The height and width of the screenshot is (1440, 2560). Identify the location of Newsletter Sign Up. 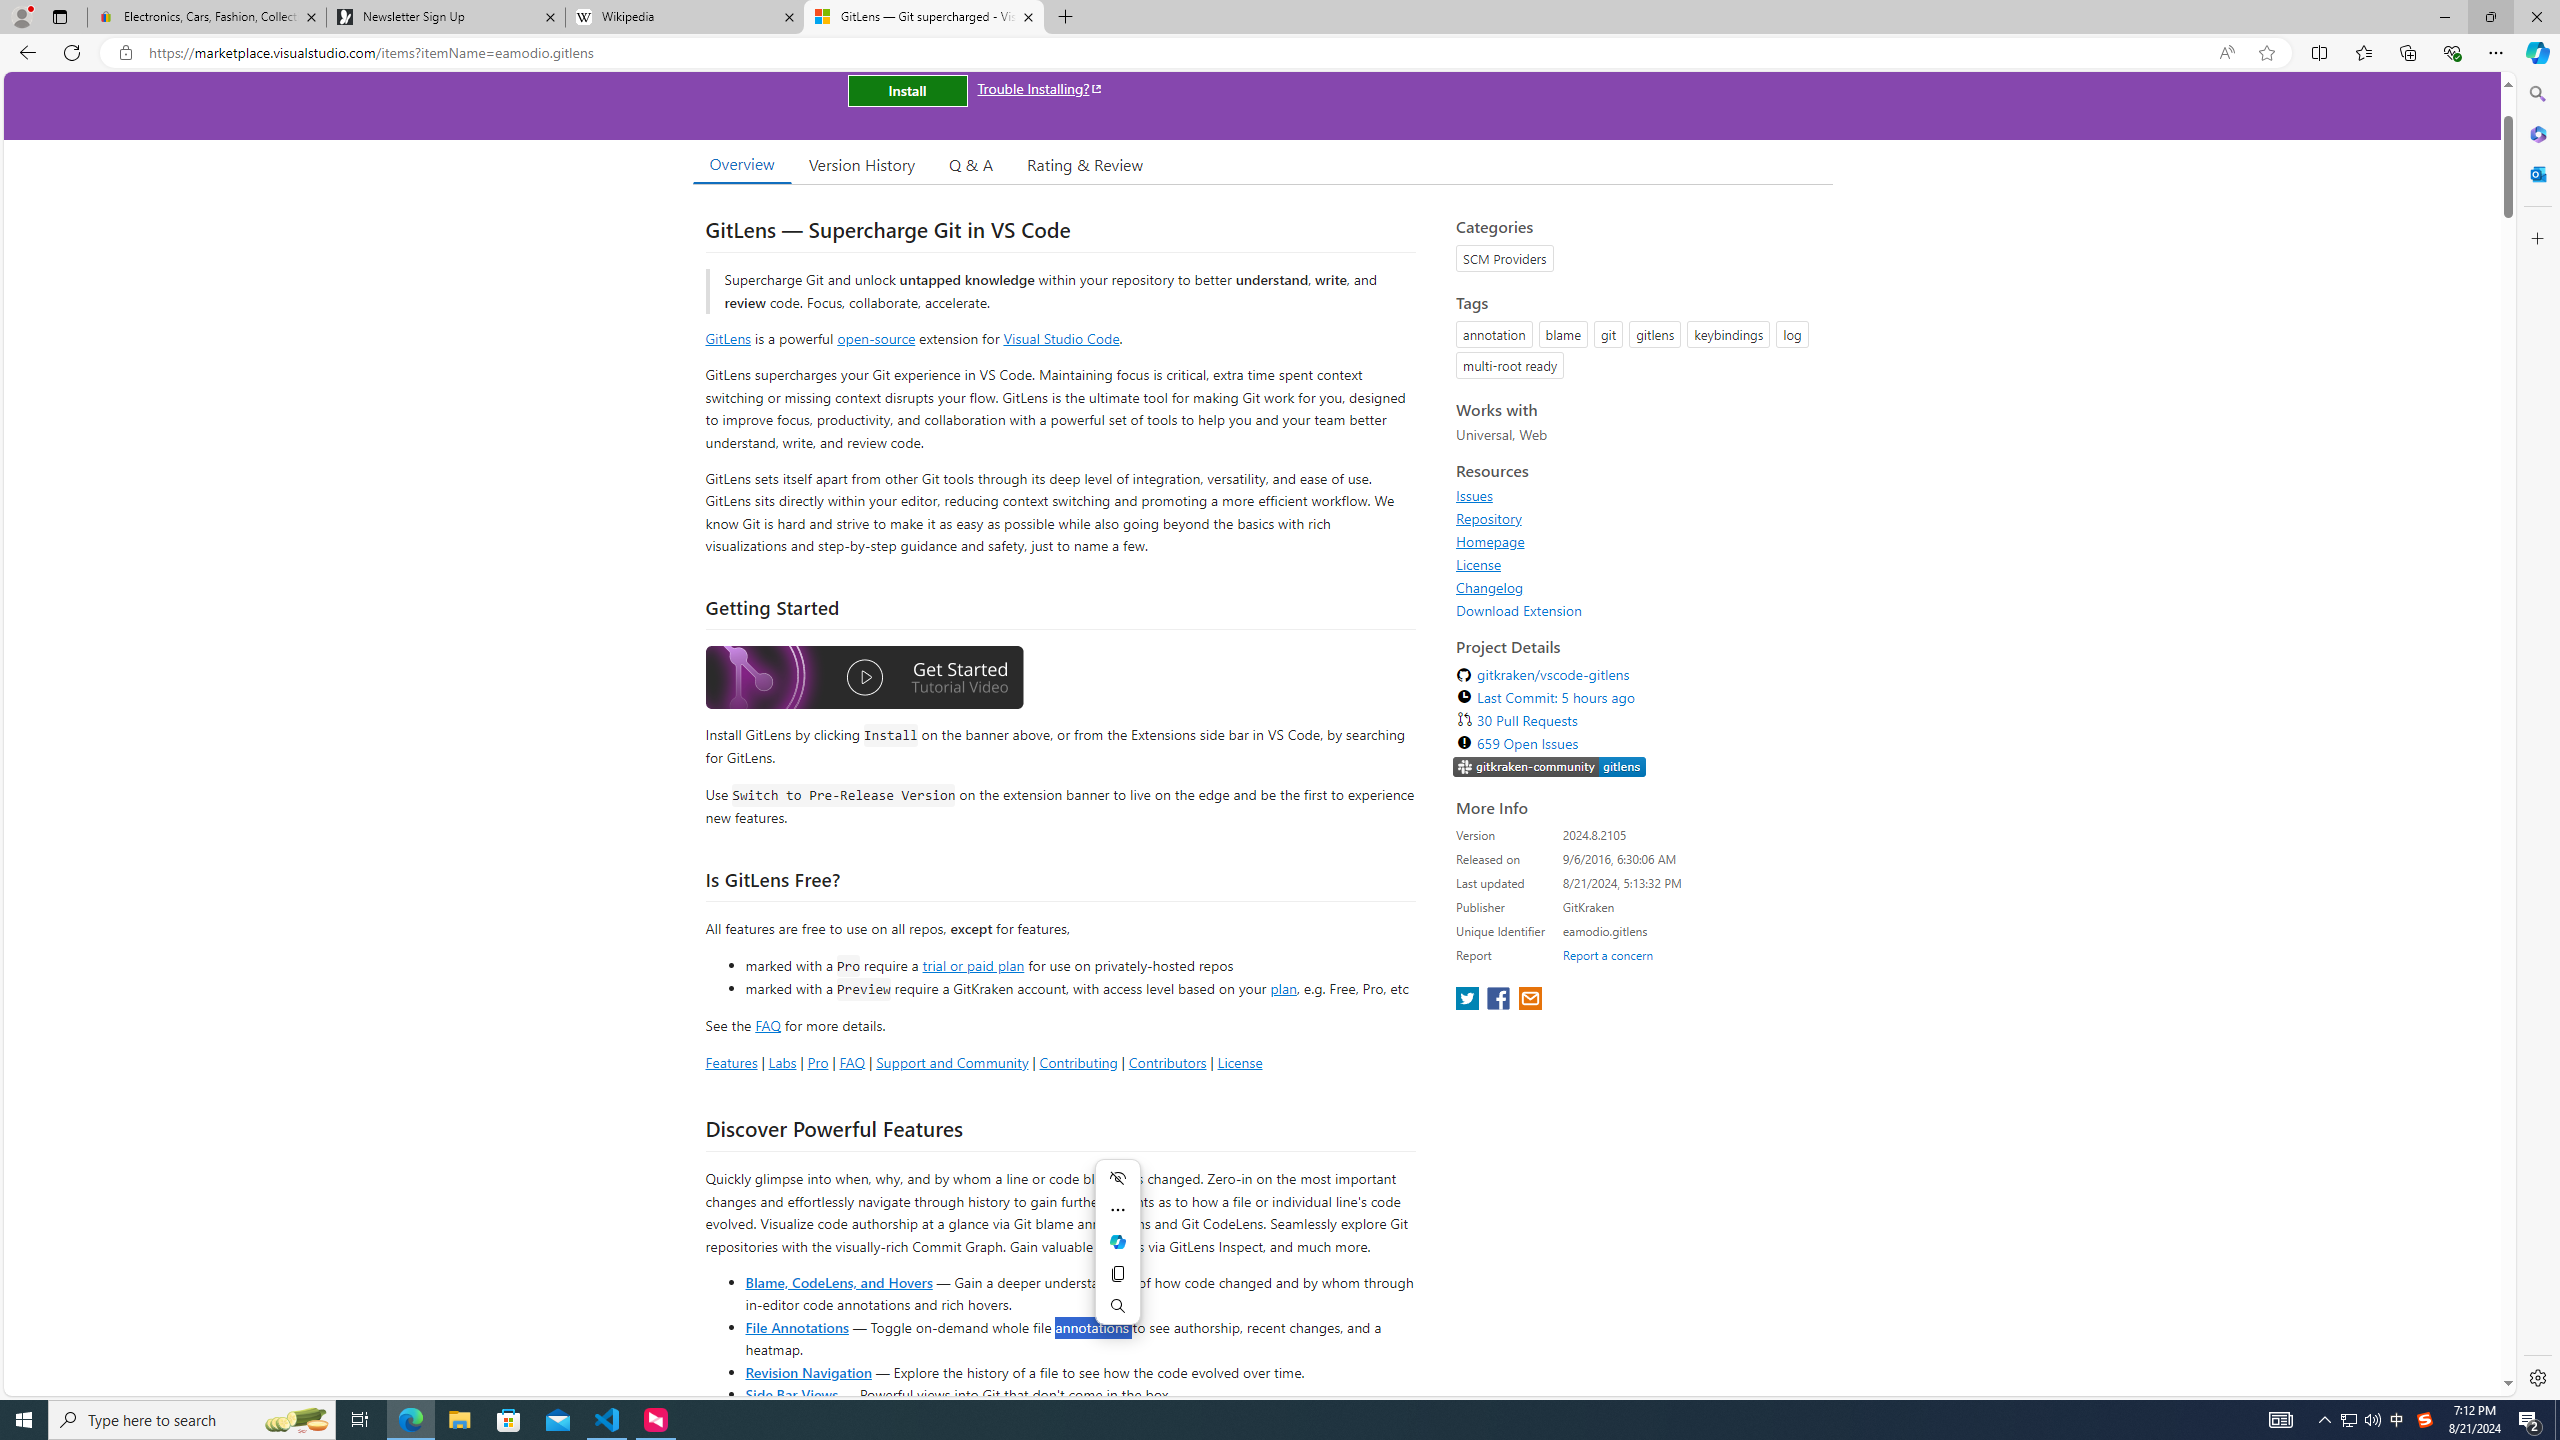
(445, 17).